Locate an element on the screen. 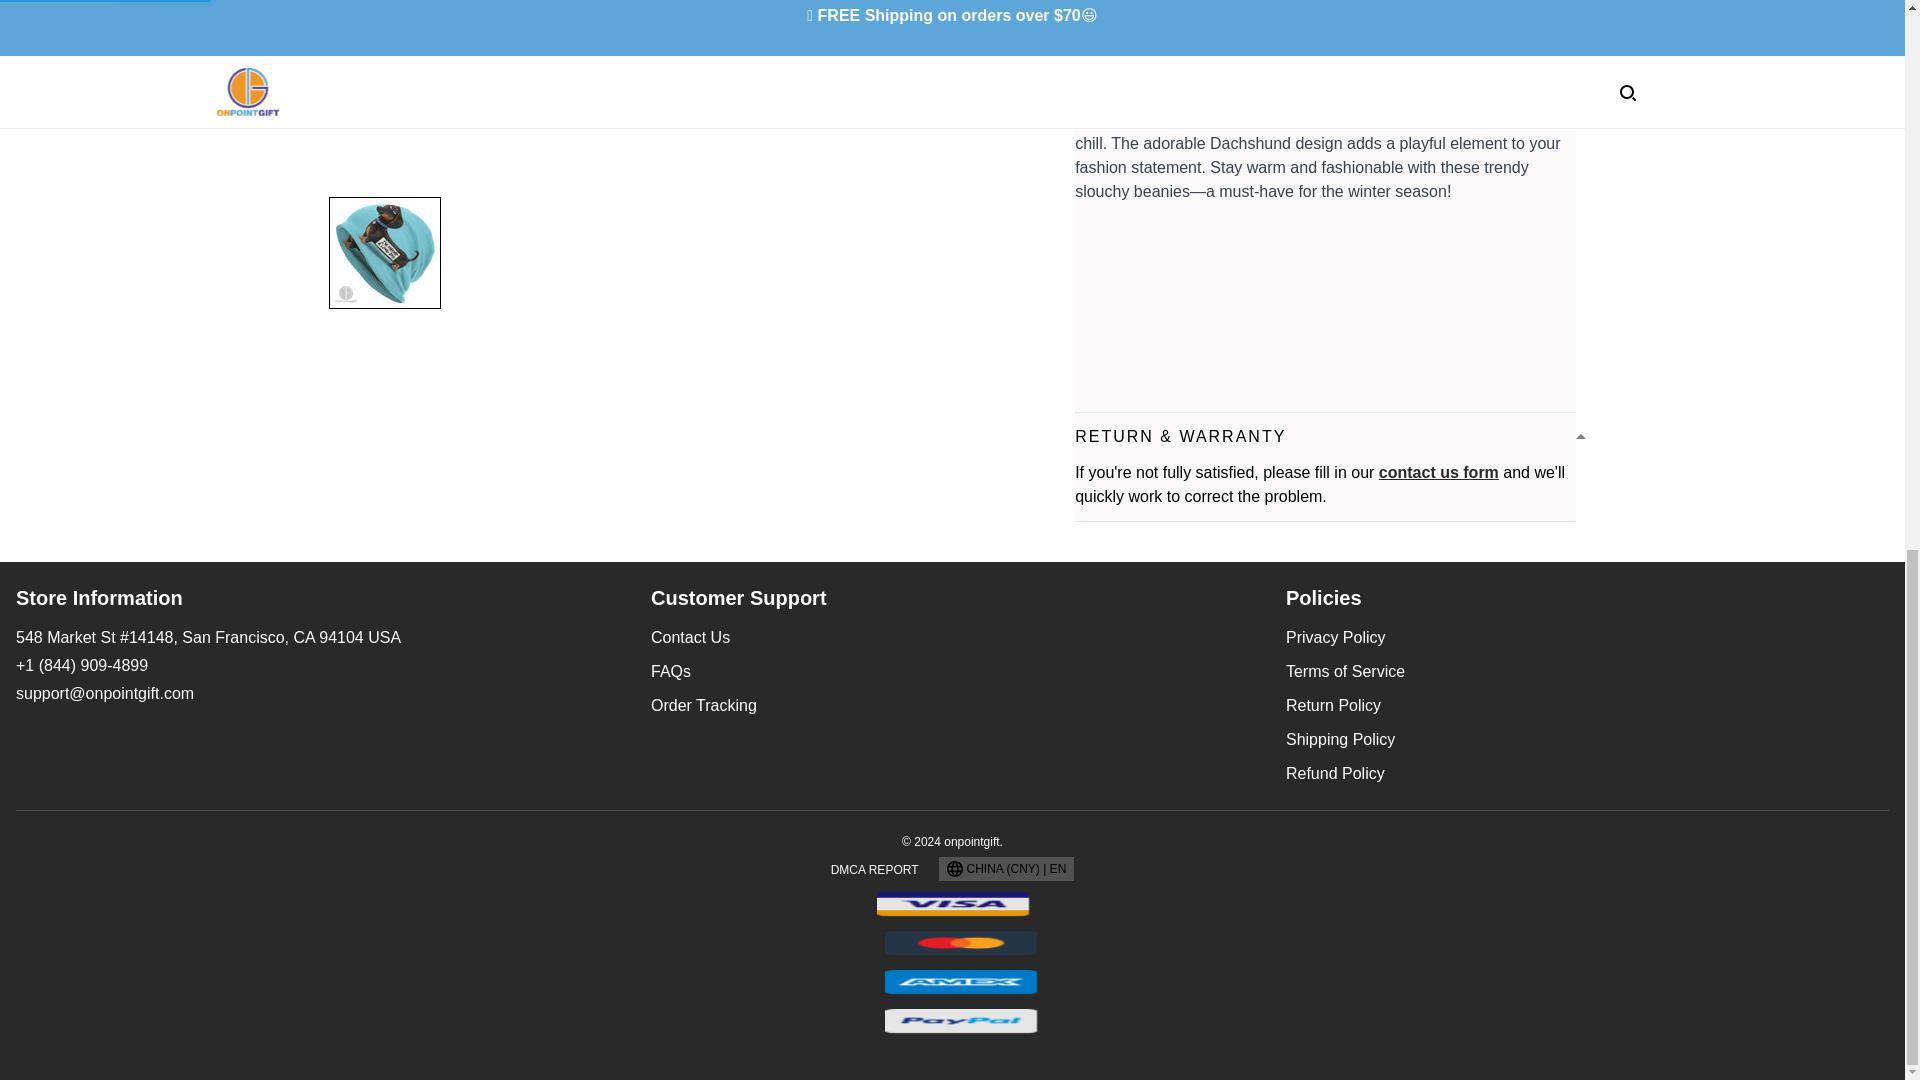  FAQs is located at coordinates (670, 672).